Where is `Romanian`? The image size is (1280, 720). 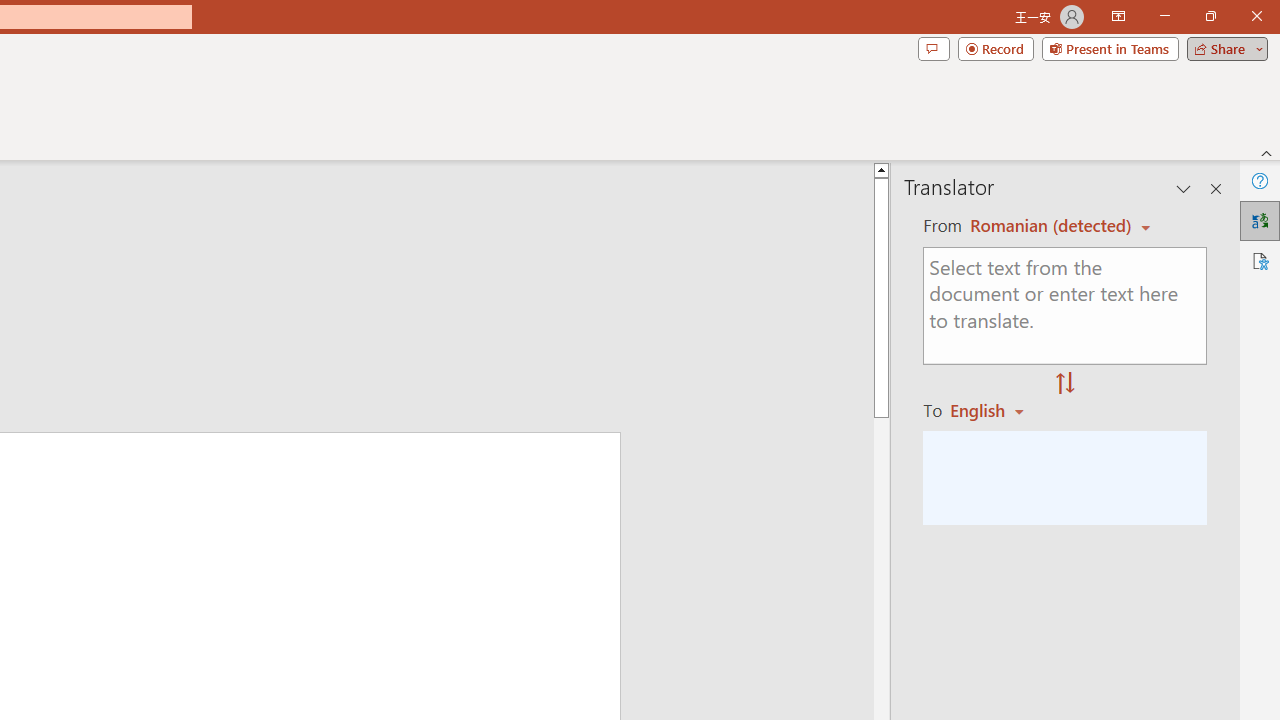 Romanian is located at coordinates (994, 410).